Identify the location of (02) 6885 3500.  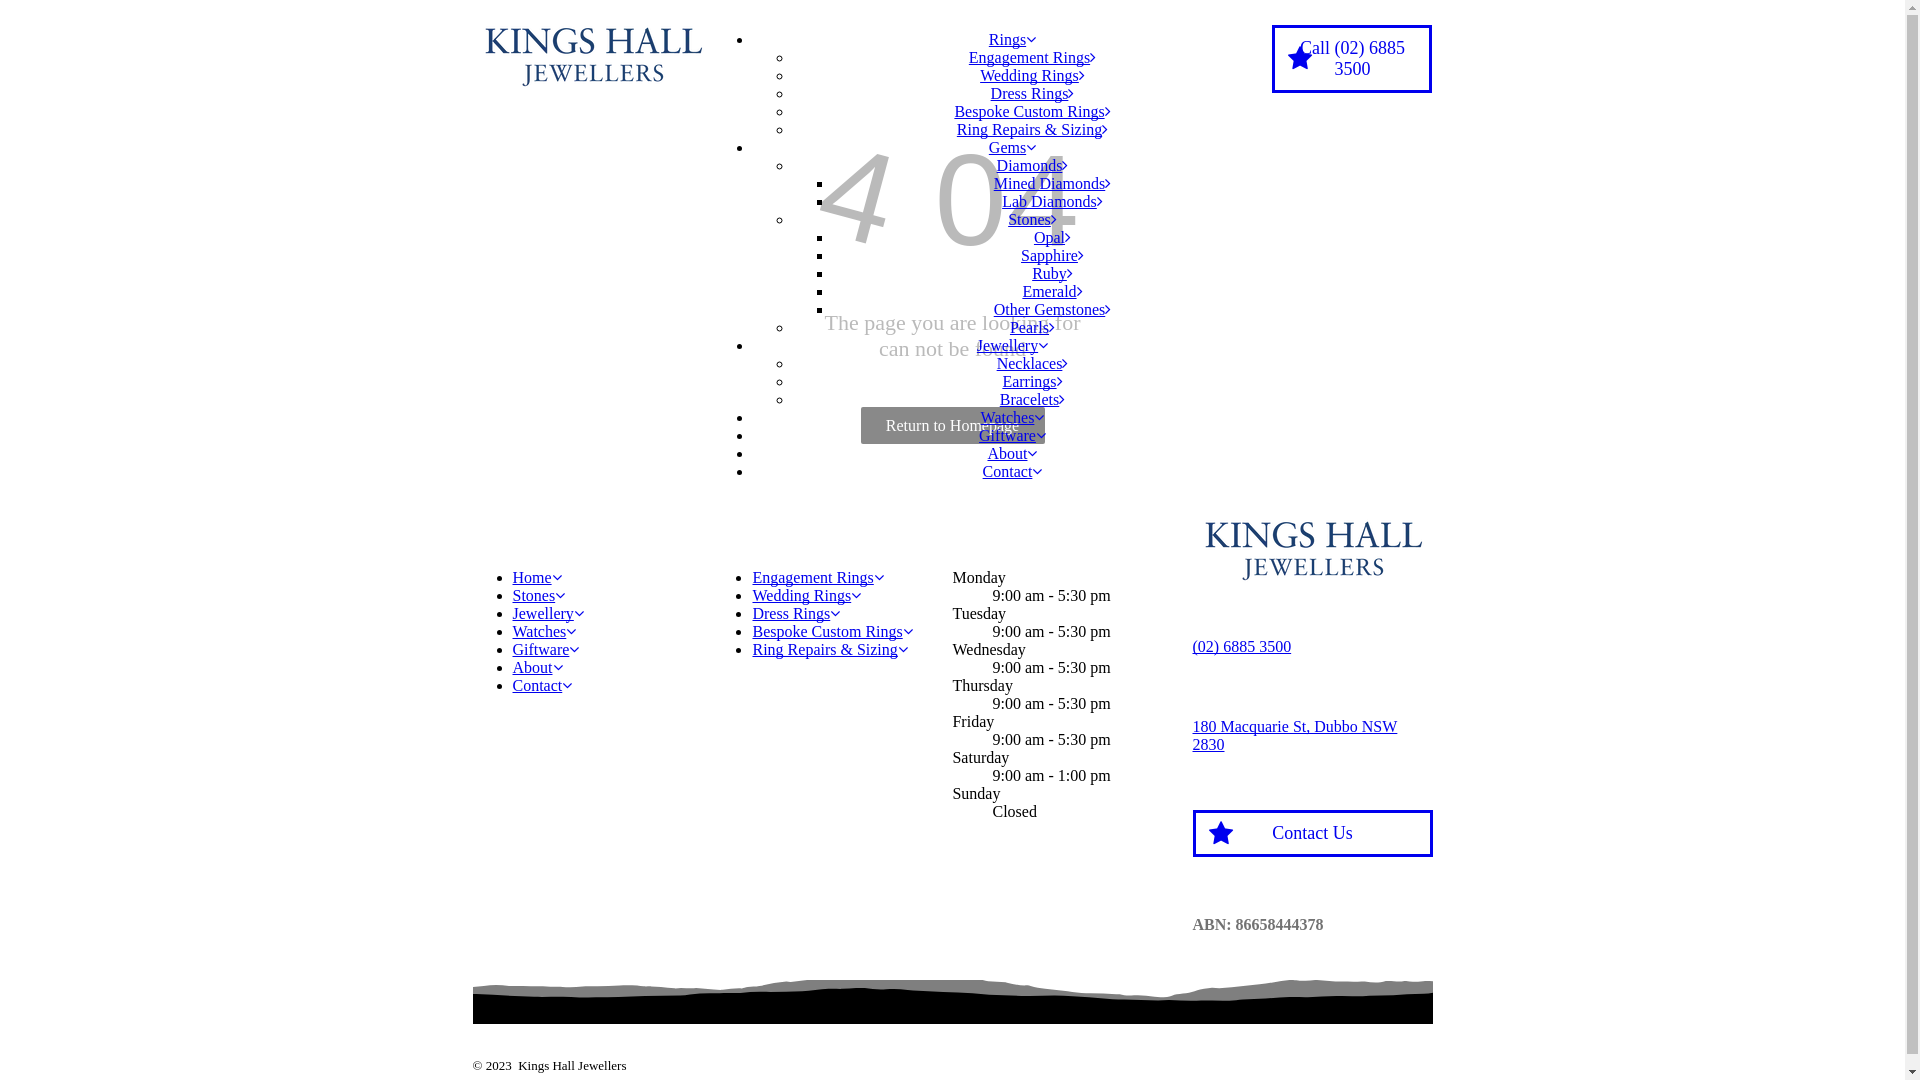
(1242, 646).